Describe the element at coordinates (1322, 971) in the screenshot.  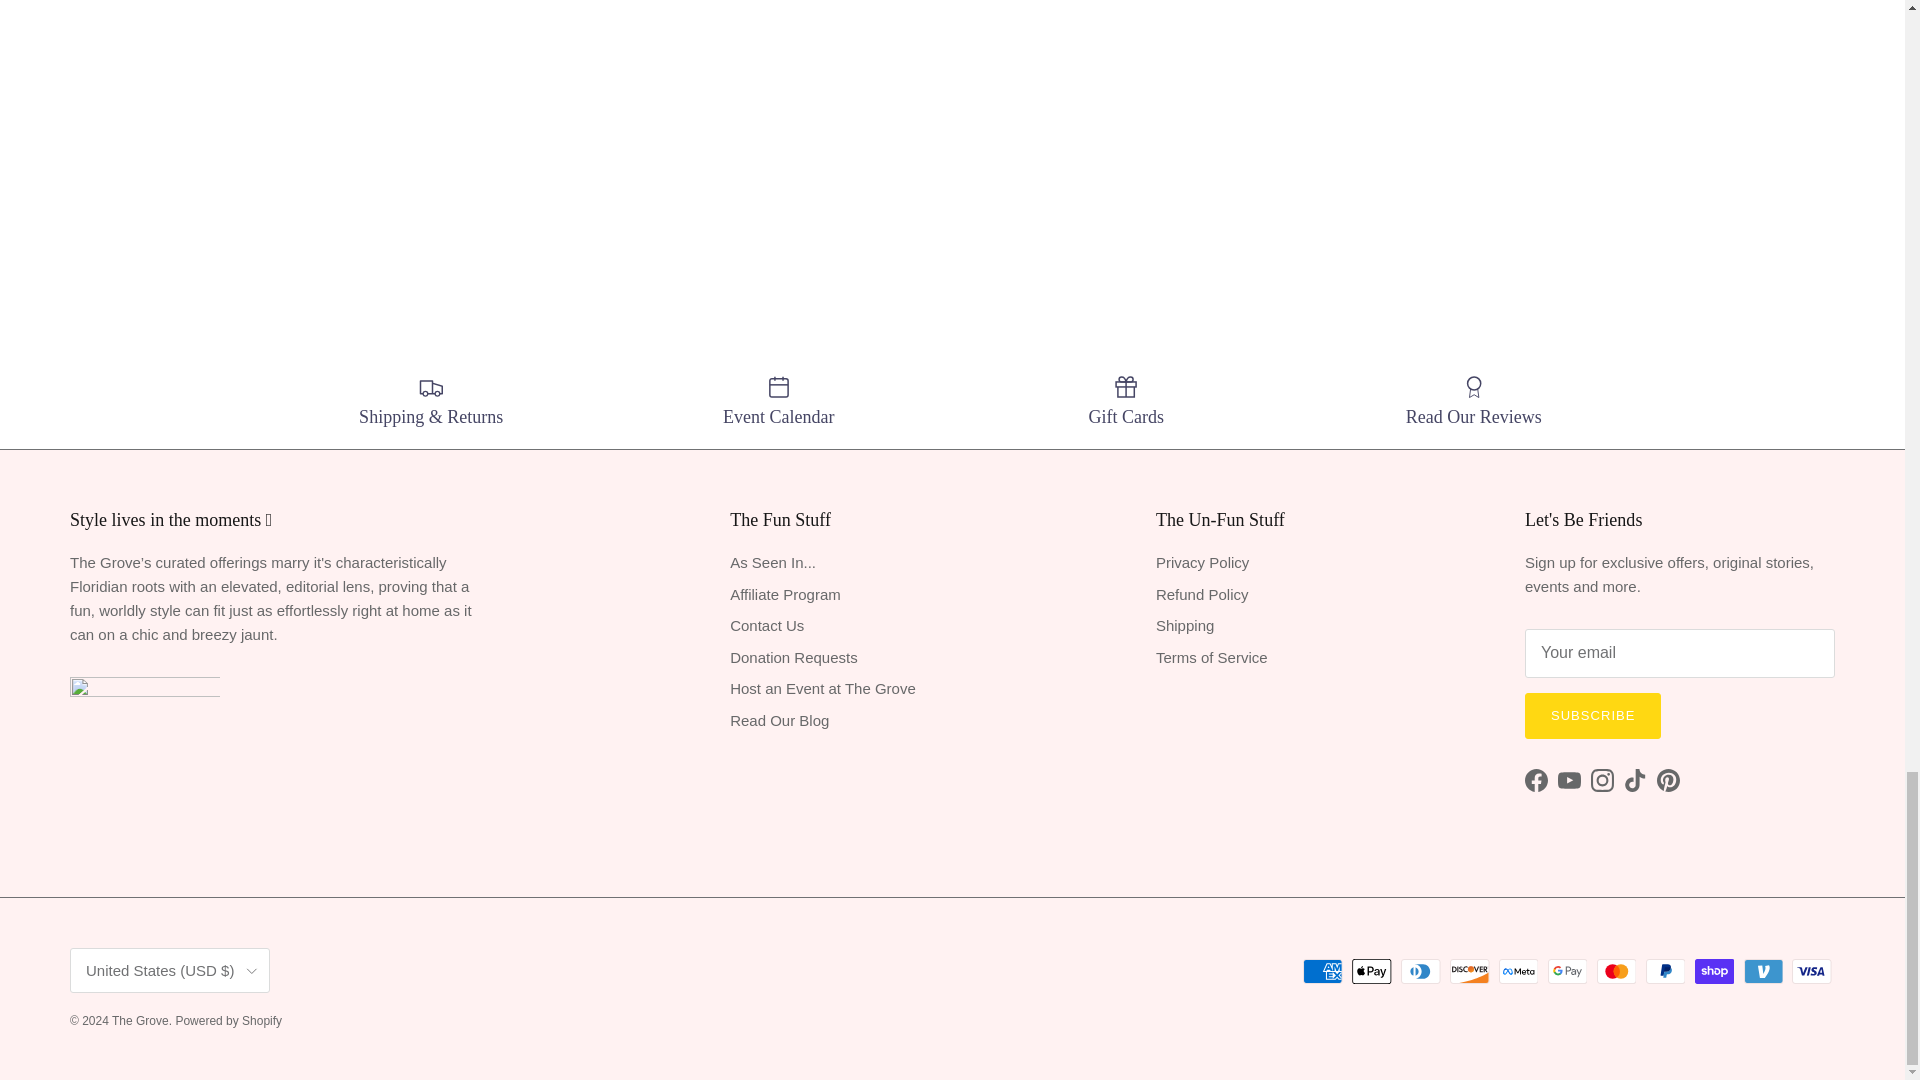
I see `American Express` at that location.